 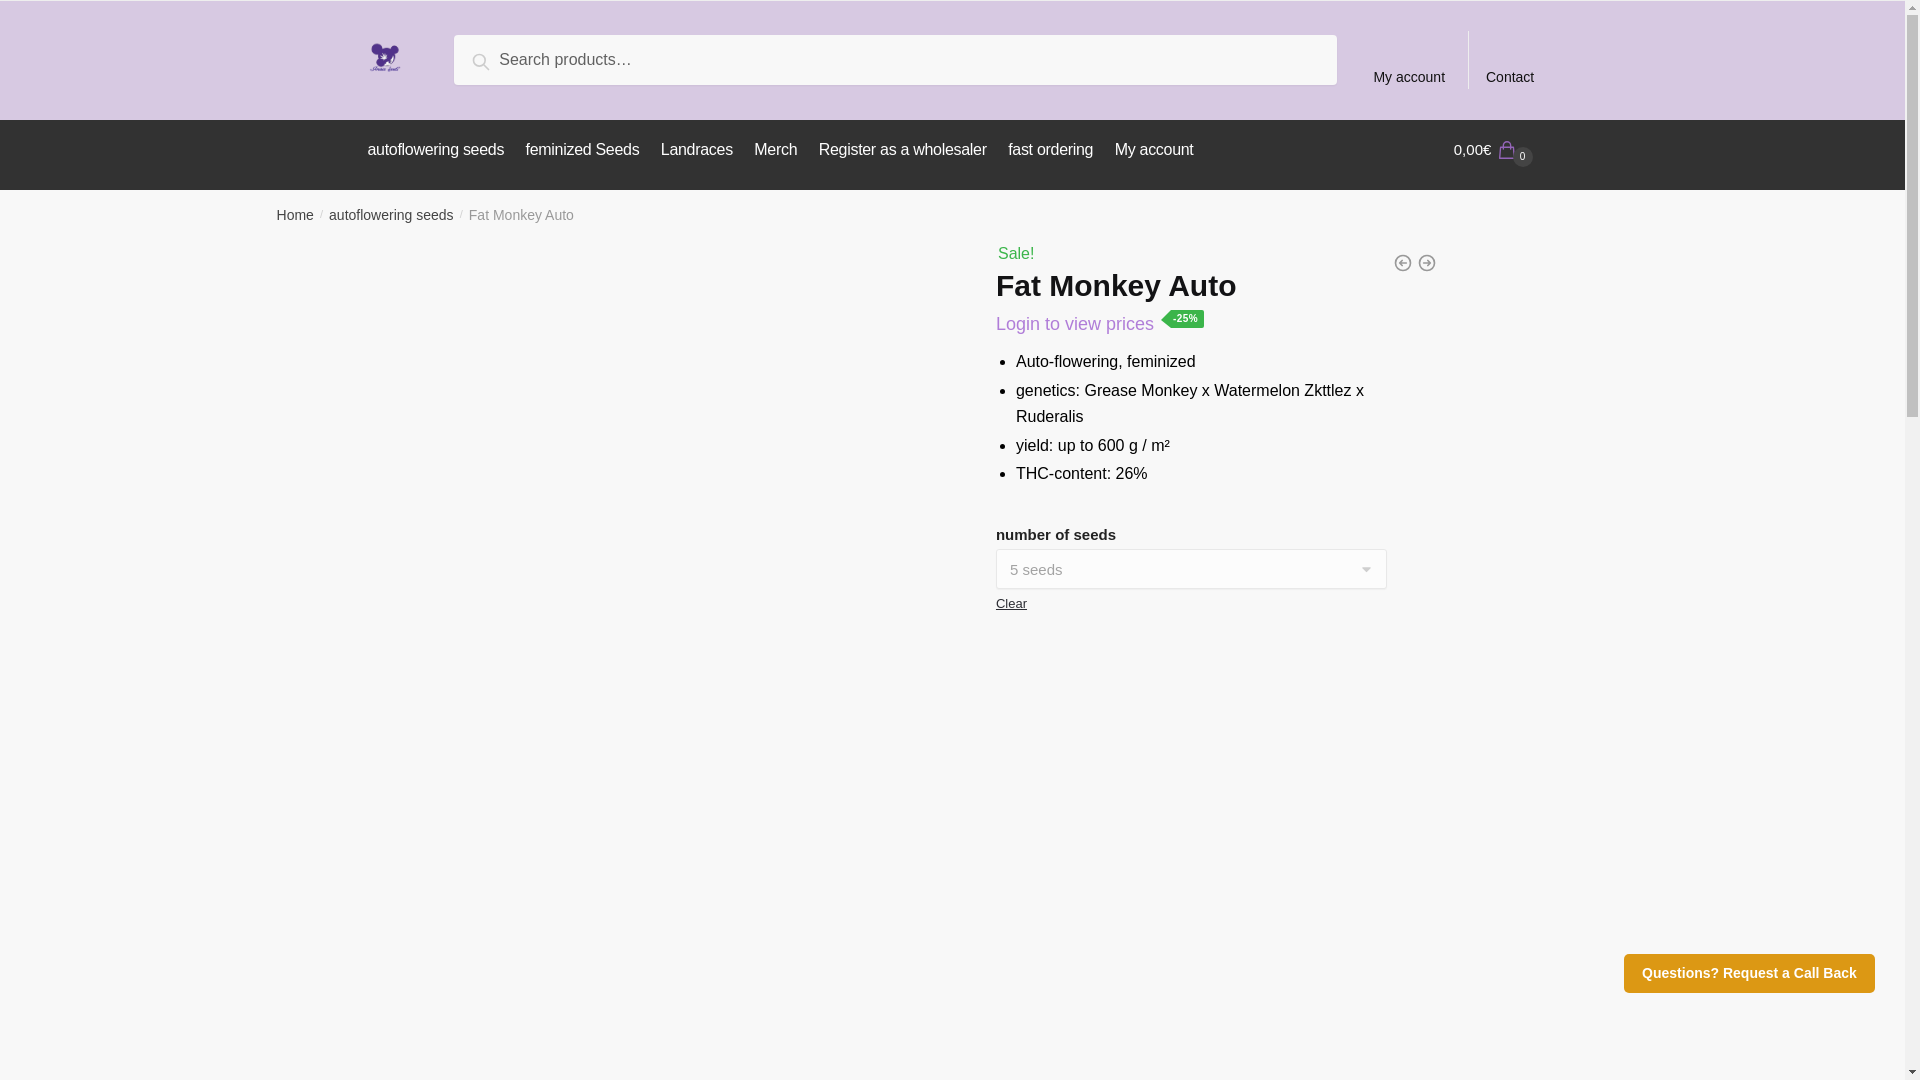 I want to click on fast ordering, so click(x=1050, y=150).